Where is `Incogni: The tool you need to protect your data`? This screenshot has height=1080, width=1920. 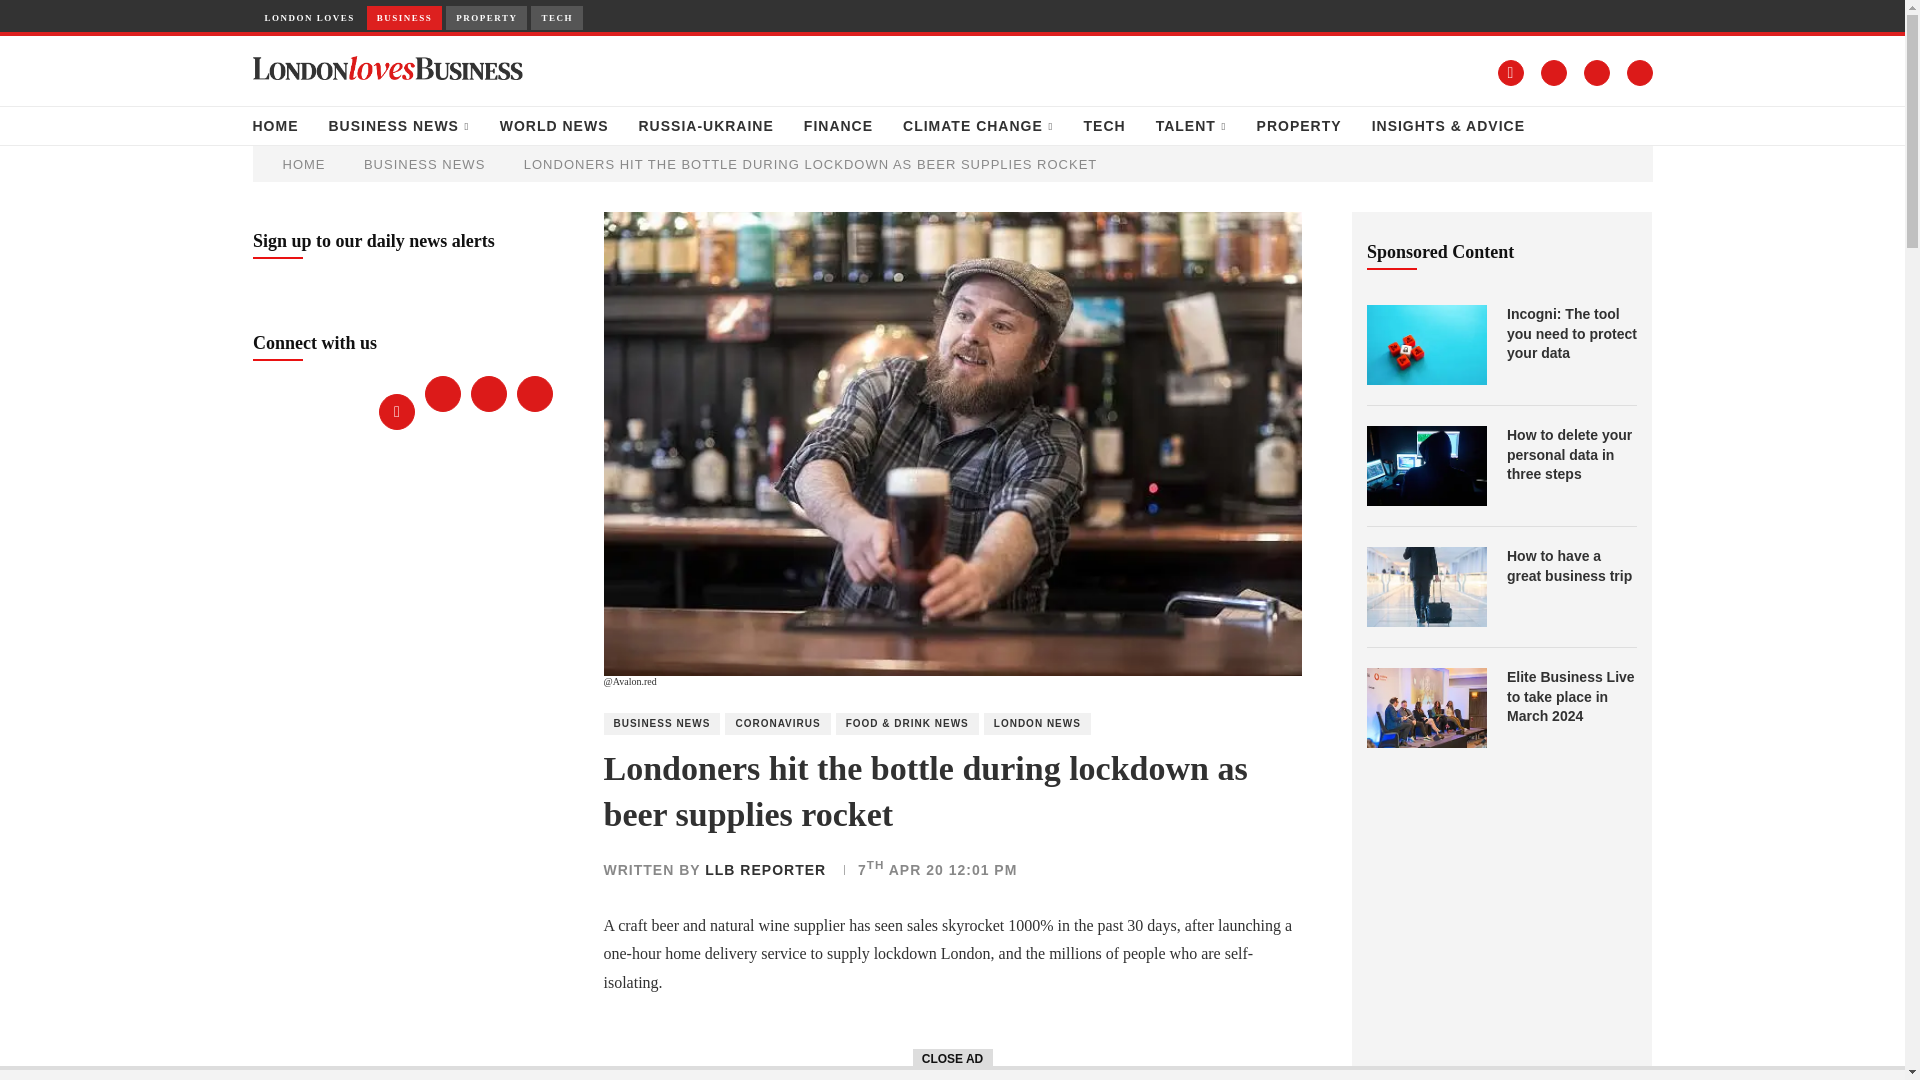
Incogni: The tool you need to protect your data is located at coordinates (1572, 334).